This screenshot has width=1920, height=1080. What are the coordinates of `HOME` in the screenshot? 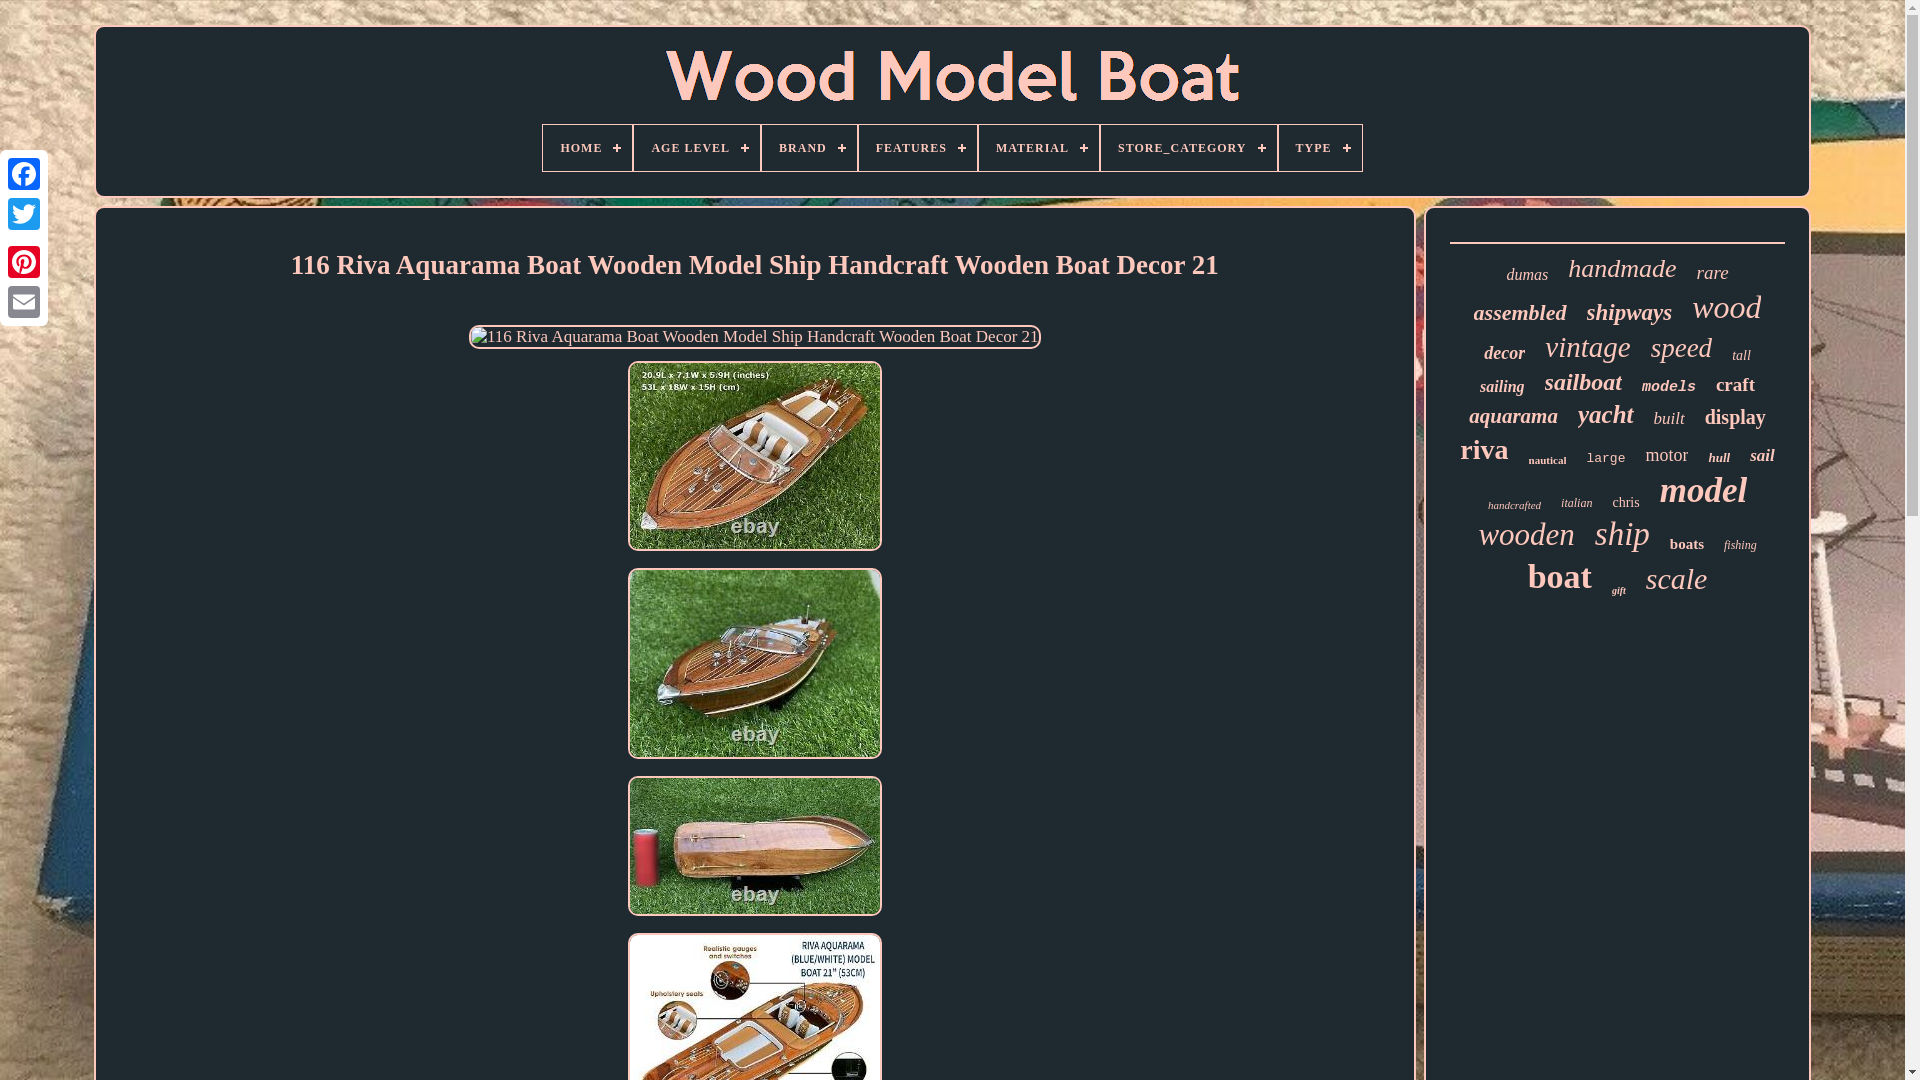 It's located at (587, 148).